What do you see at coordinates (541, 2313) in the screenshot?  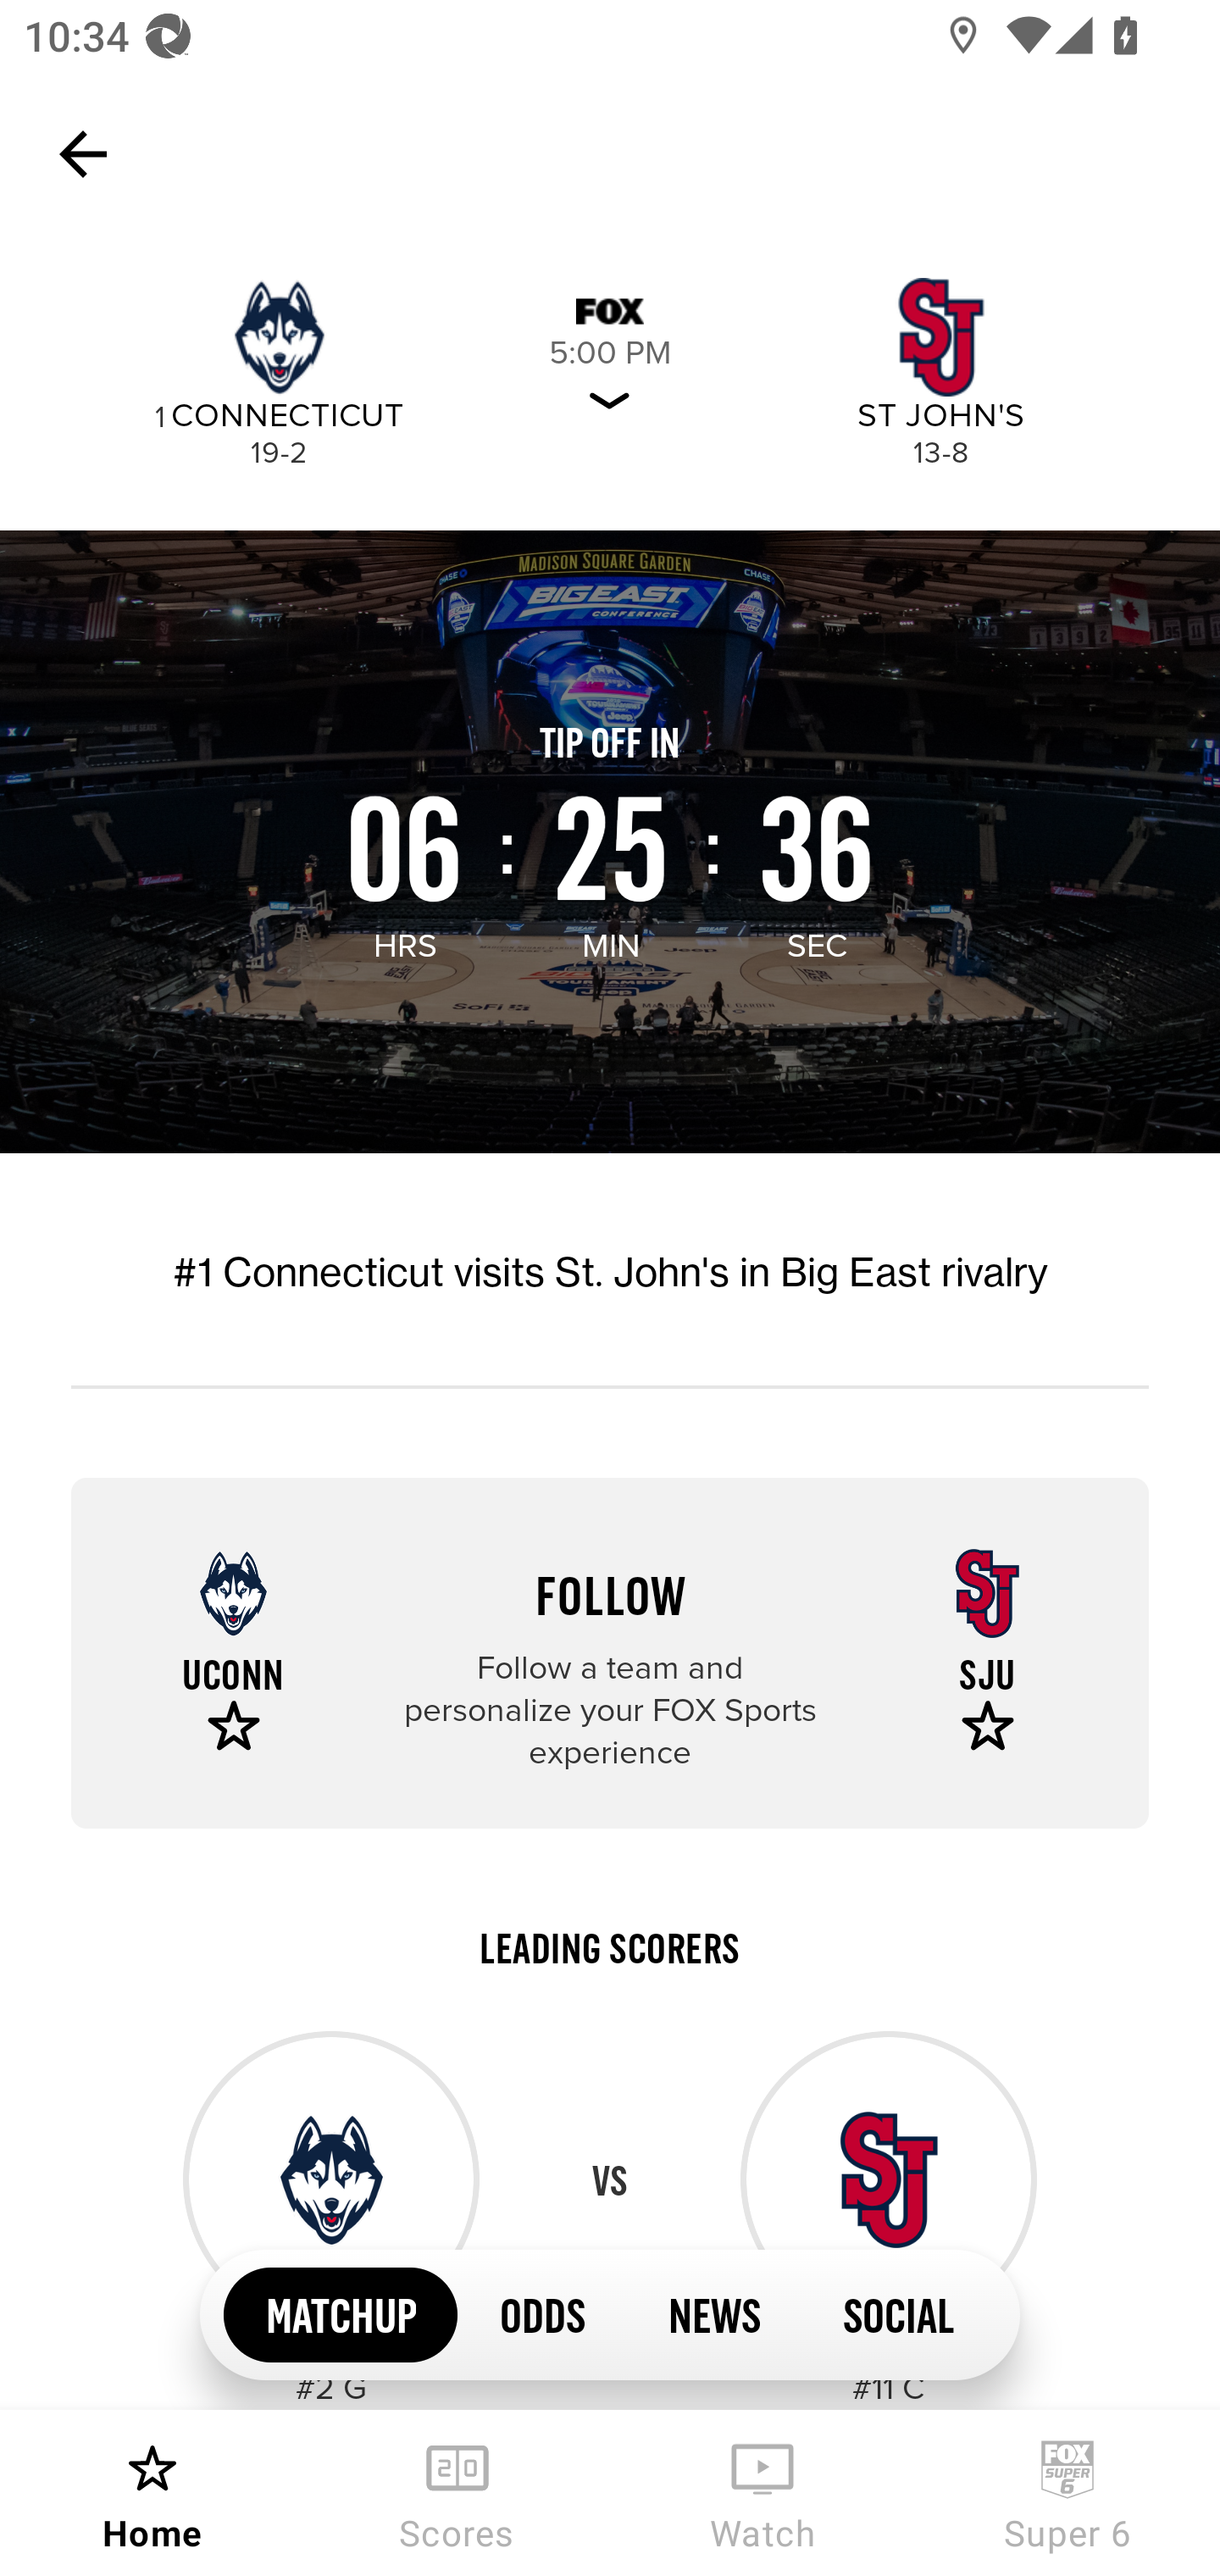 I see `ODDS` at bounding box center [541, 2313].